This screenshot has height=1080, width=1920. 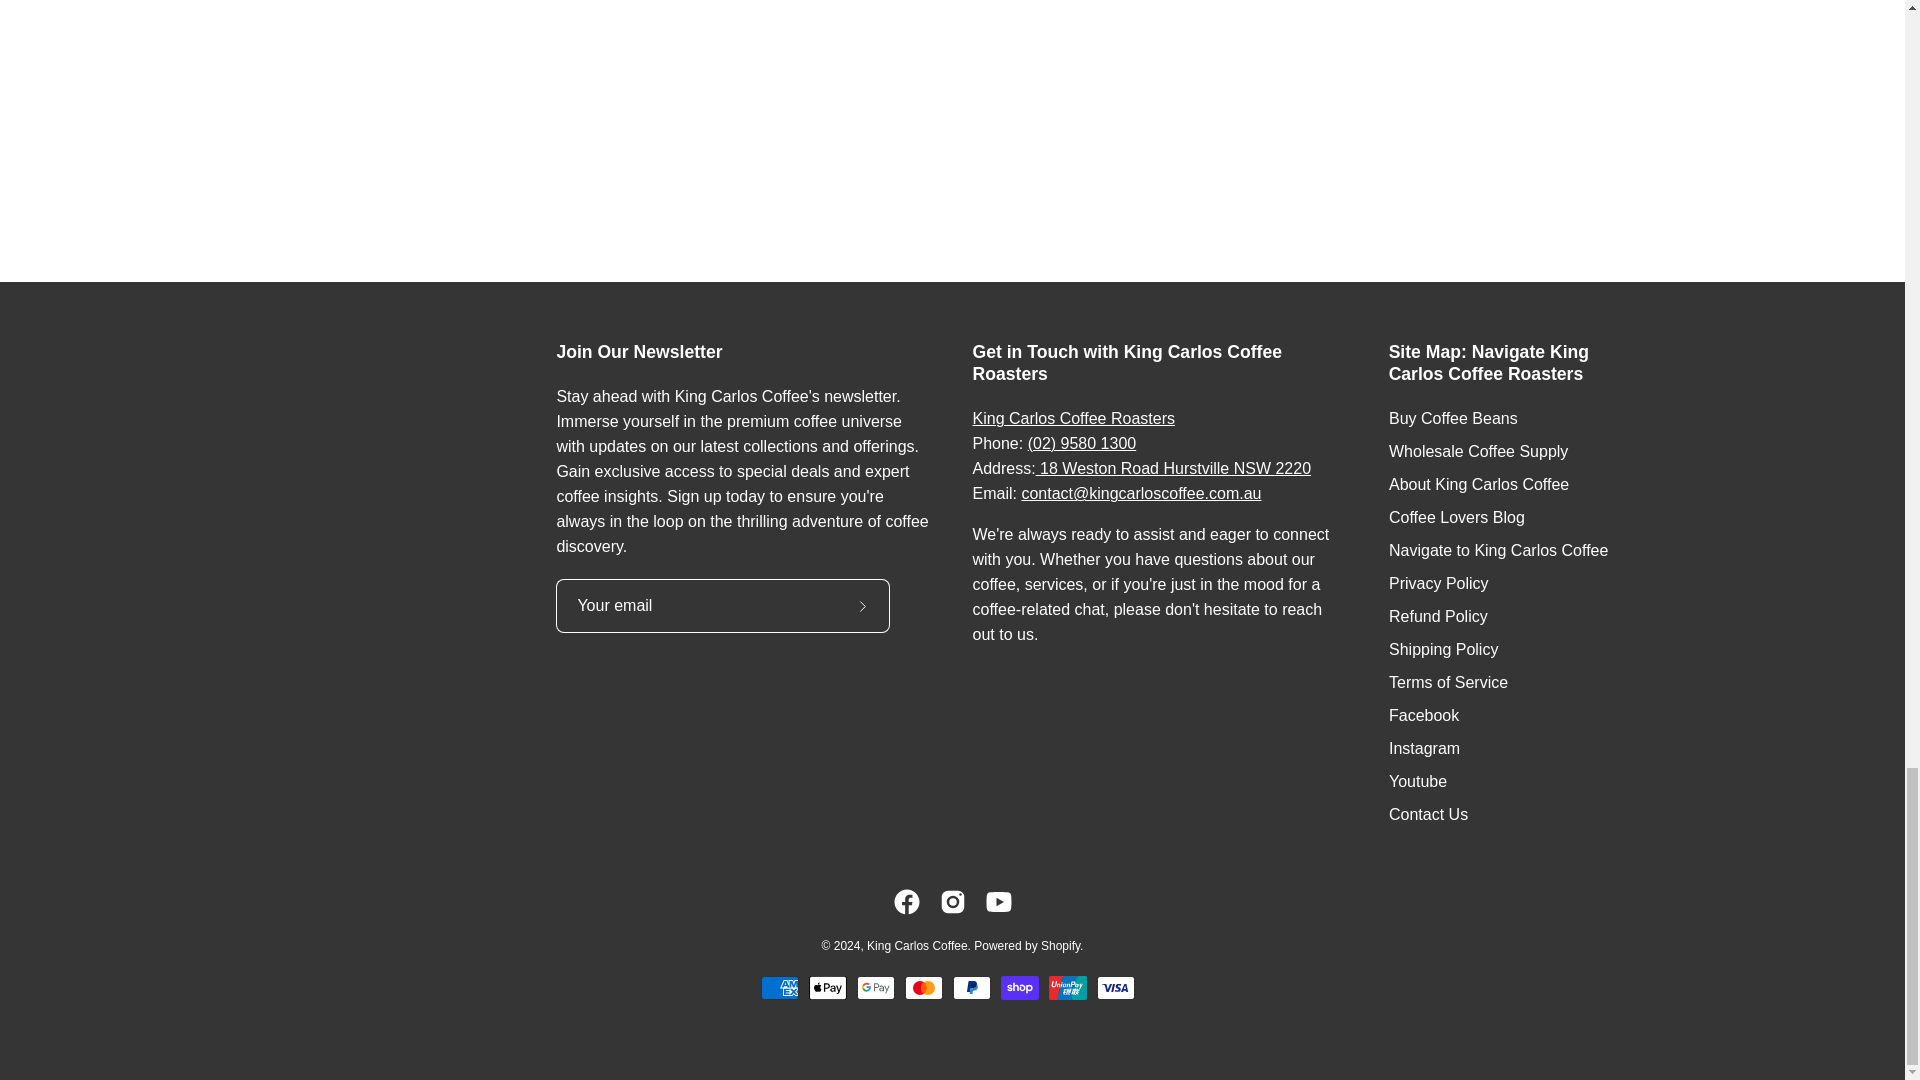 I want to click on View King Carlos Coffee on Youtube, so click(x=998, y=901).